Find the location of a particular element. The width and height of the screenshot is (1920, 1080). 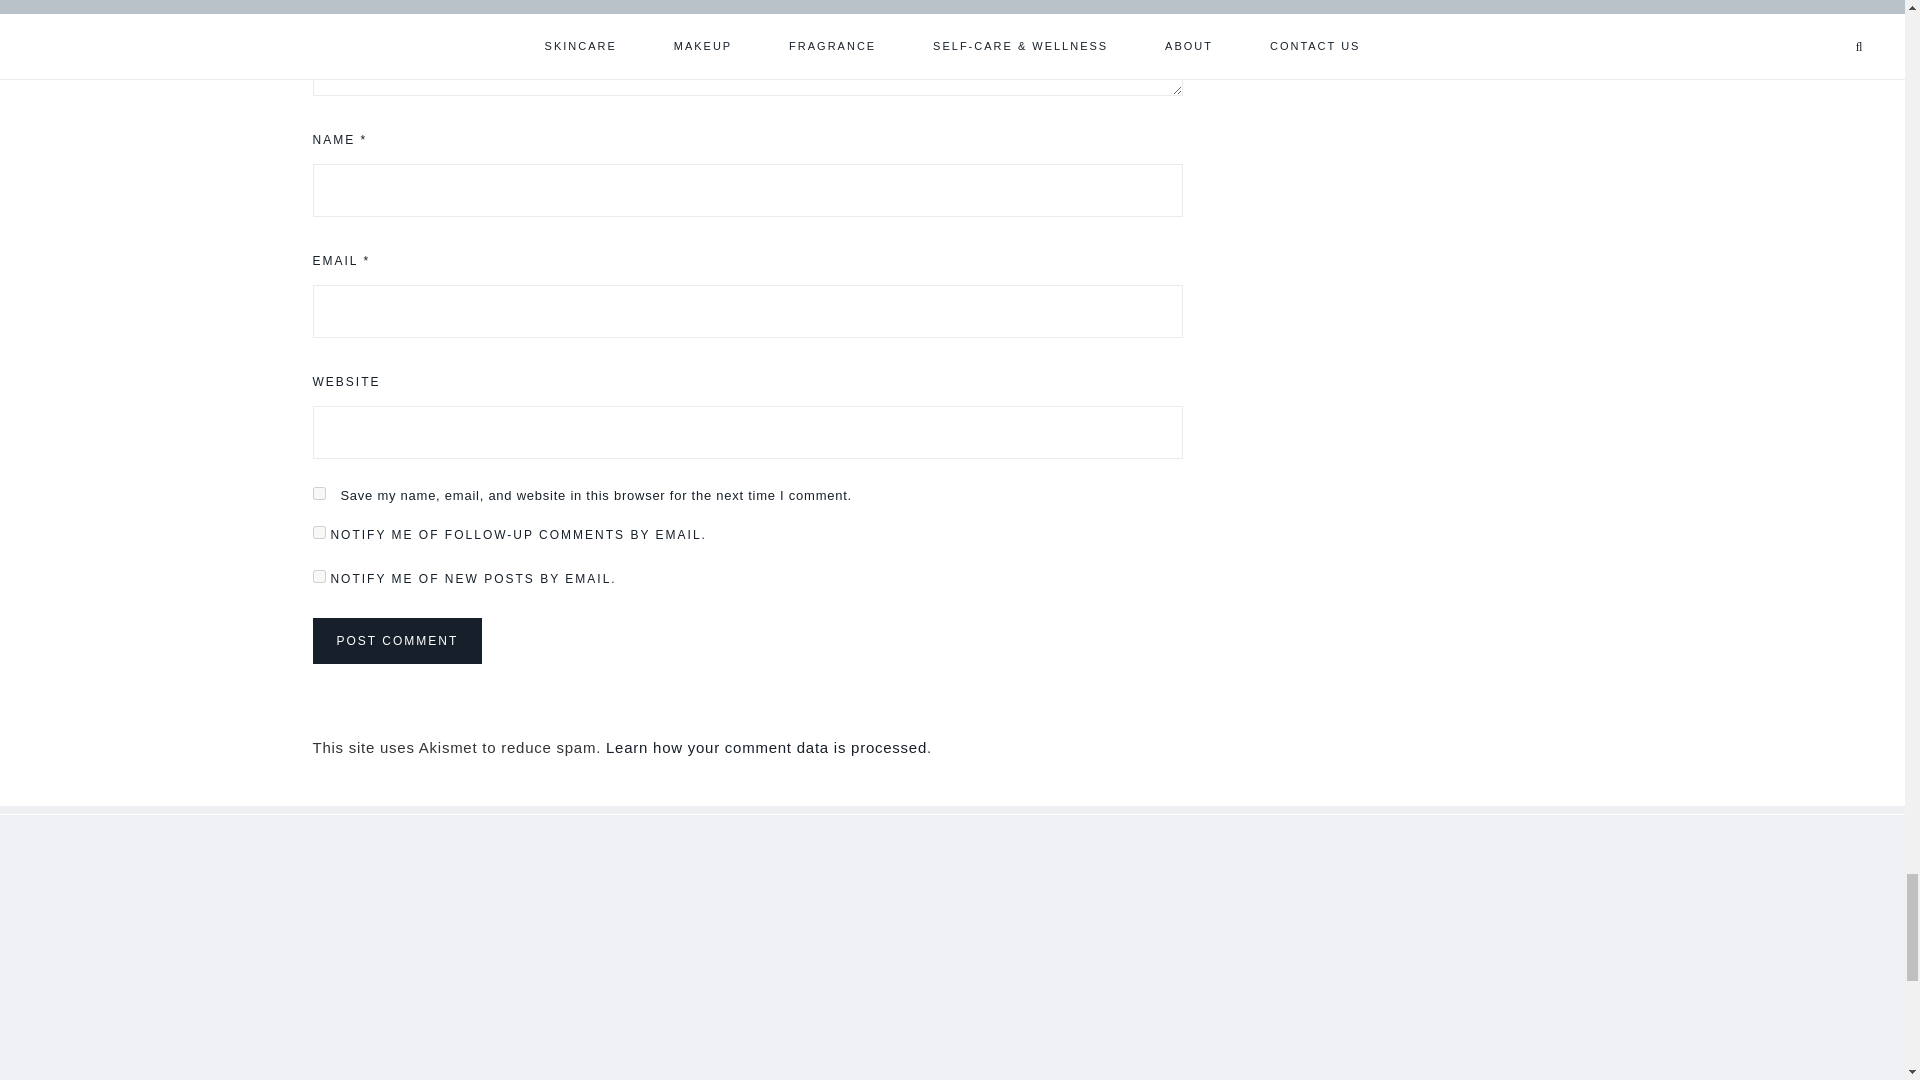

yes is located at coordinates (318, 494).